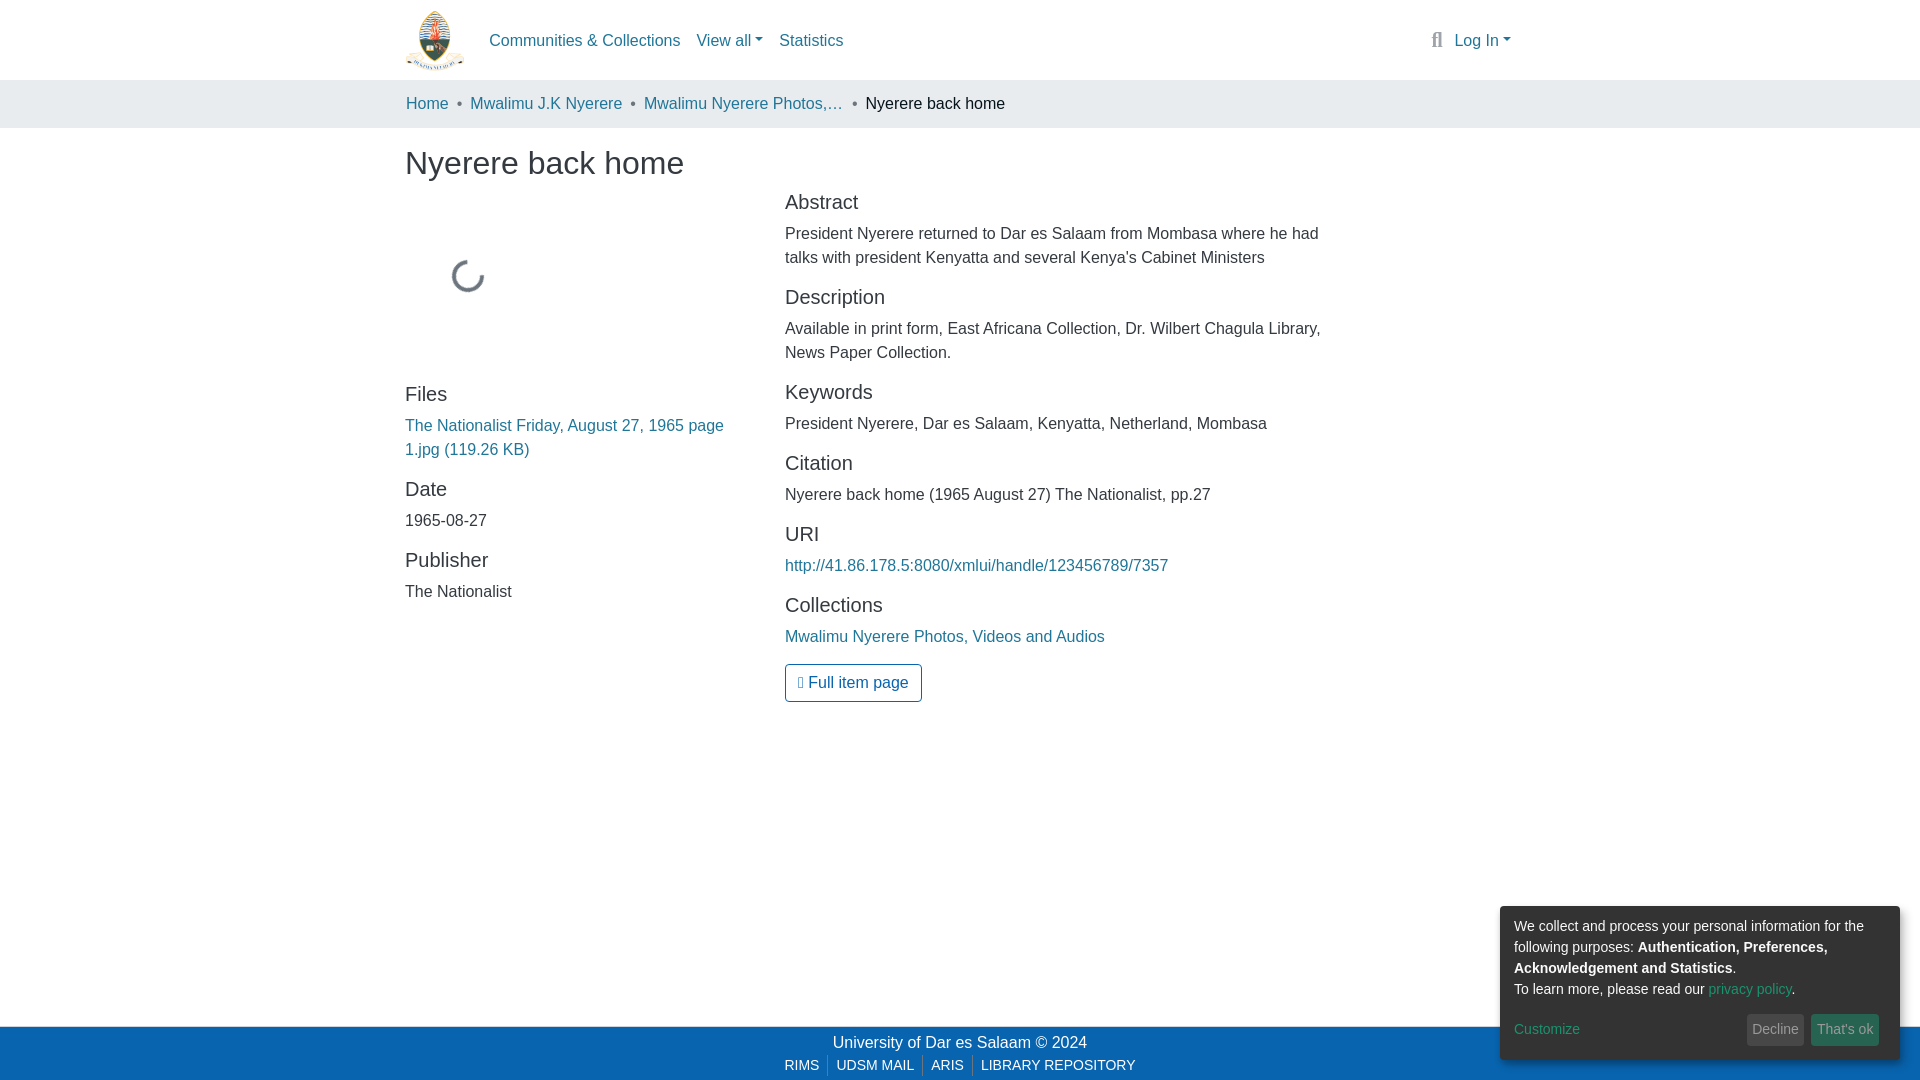  I want to click on Customize, so click(1626, 1030).